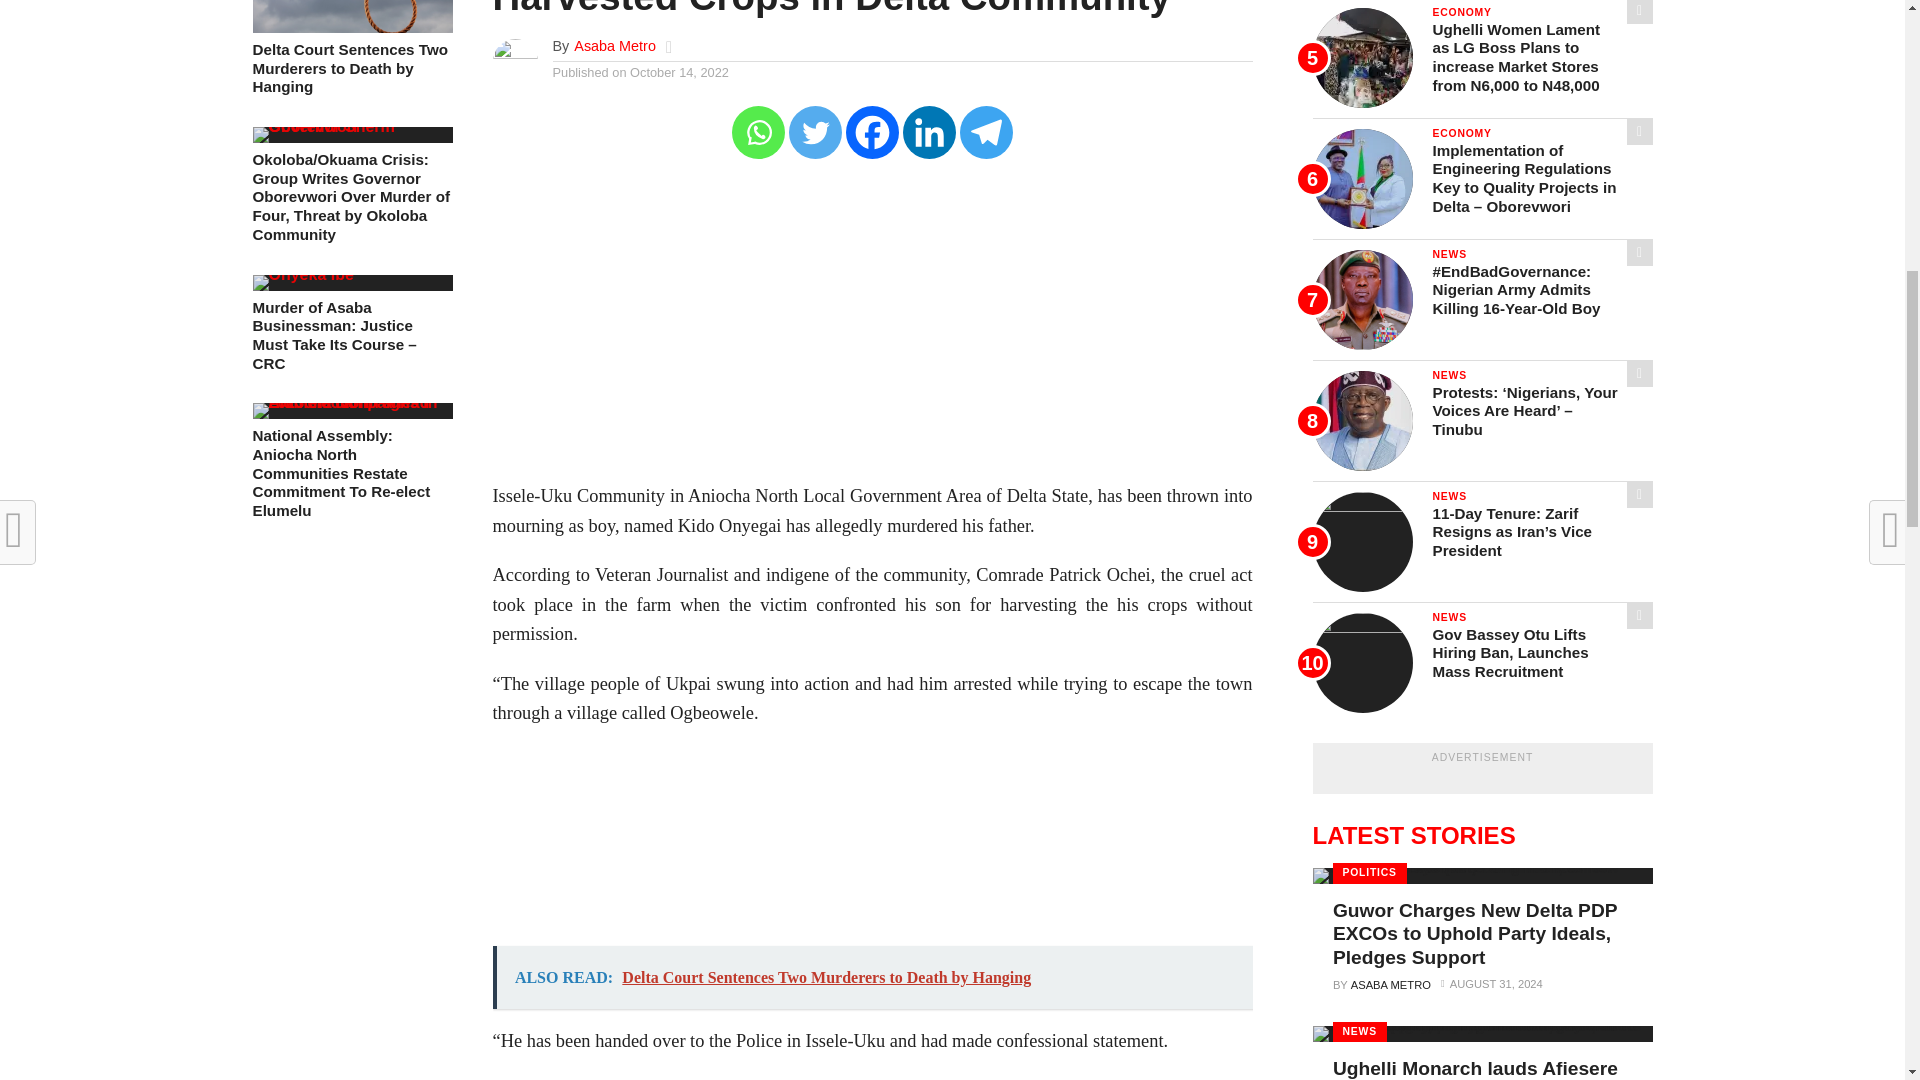 Image resolution: width=1920 pixels, height=1080 pixels. Describe the element at coordinates (986, 132) in the screenshot. I see `Telegram` at that location.